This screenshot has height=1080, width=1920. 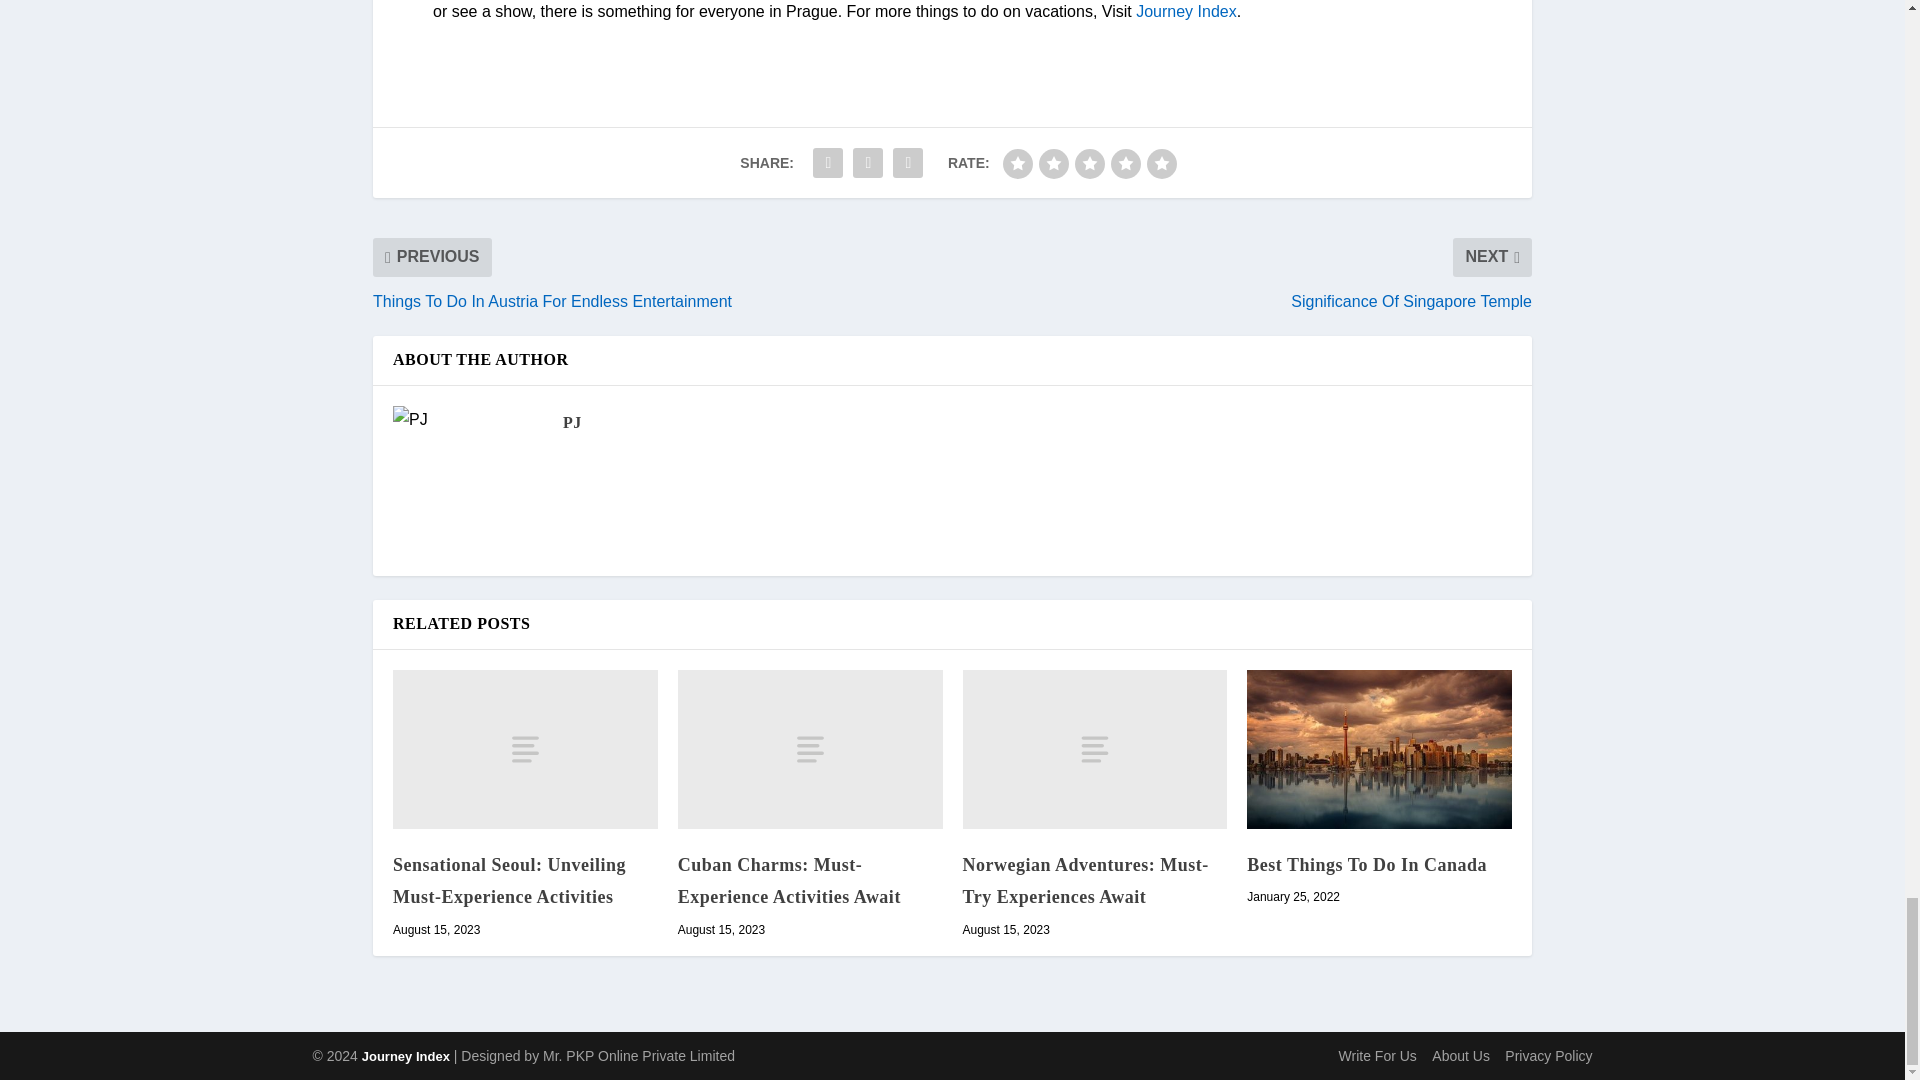 What do you see at coordinates (907, 162) in the screenshot?
I see `Share "Best Things To Do In Prague" via Pinterest` at bounding box center [907, 162].